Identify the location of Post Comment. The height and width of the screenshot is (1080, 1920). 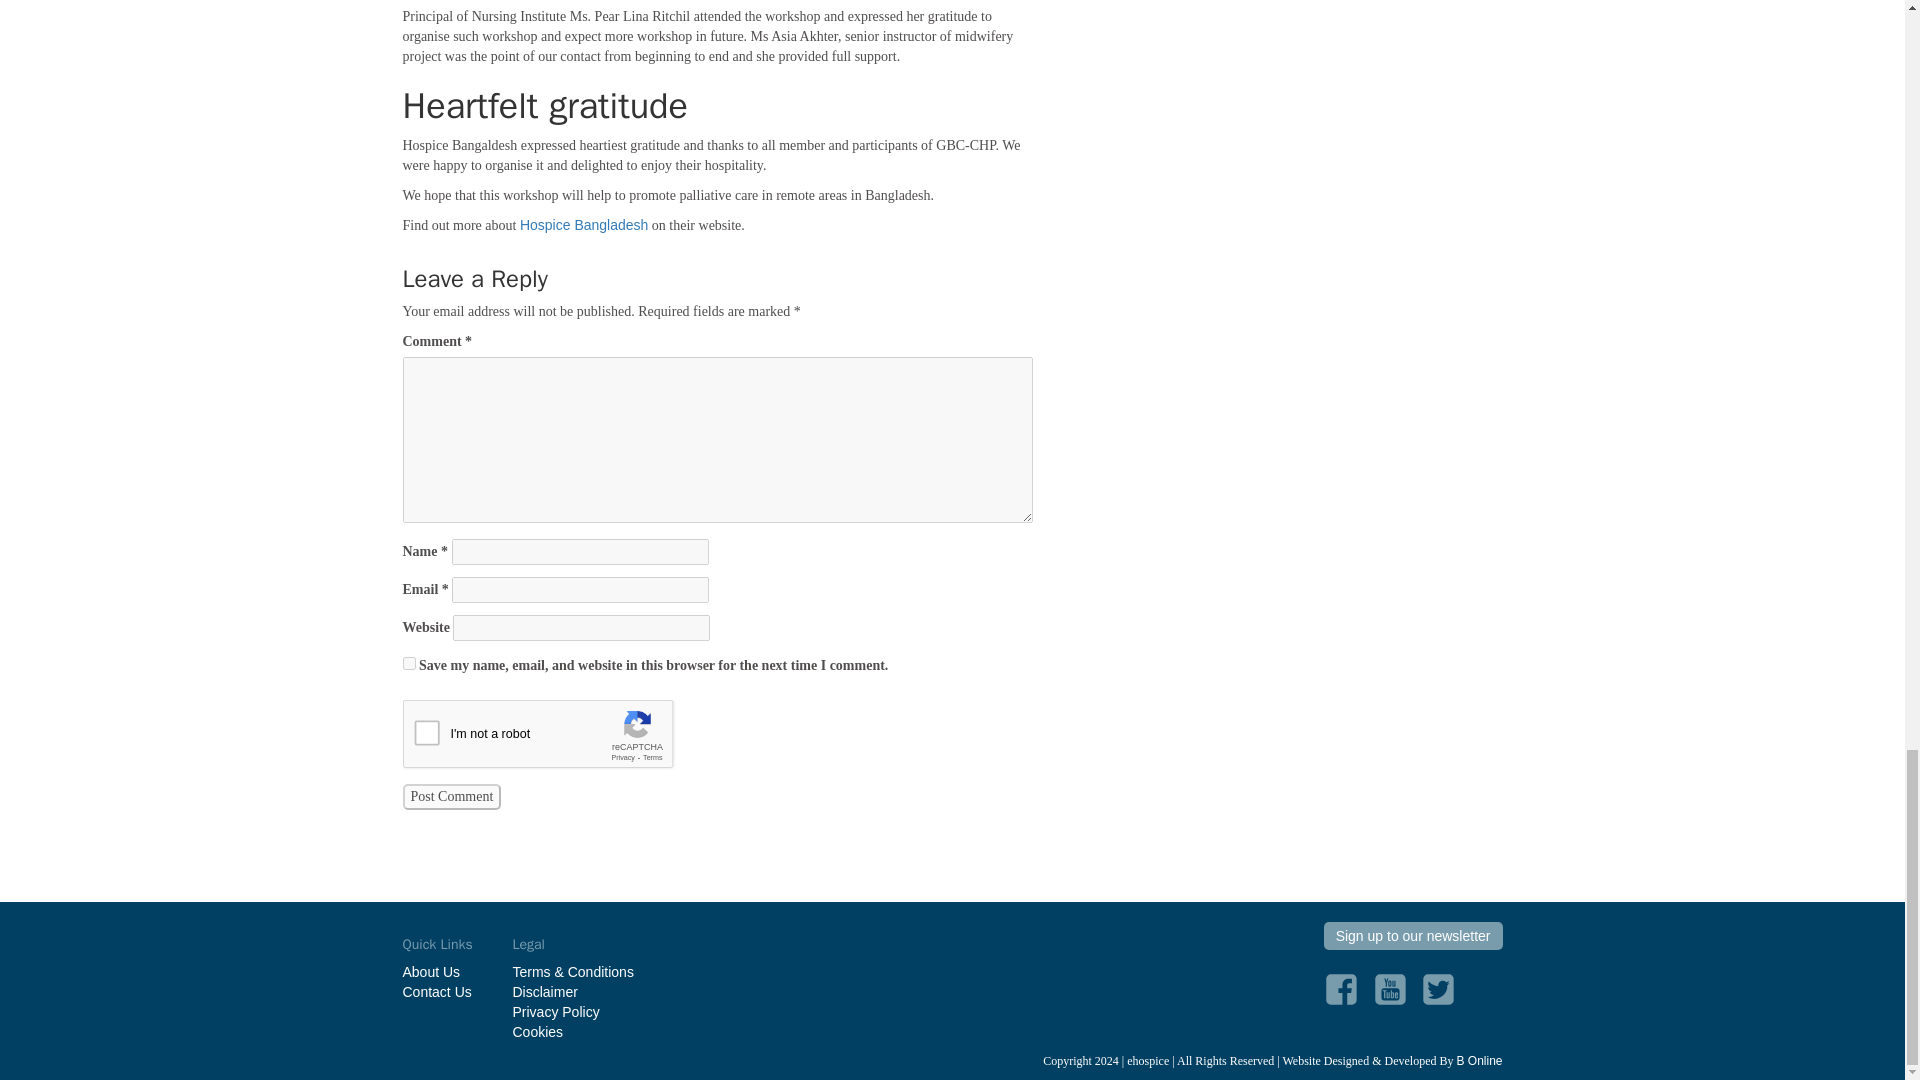
(451, 797).